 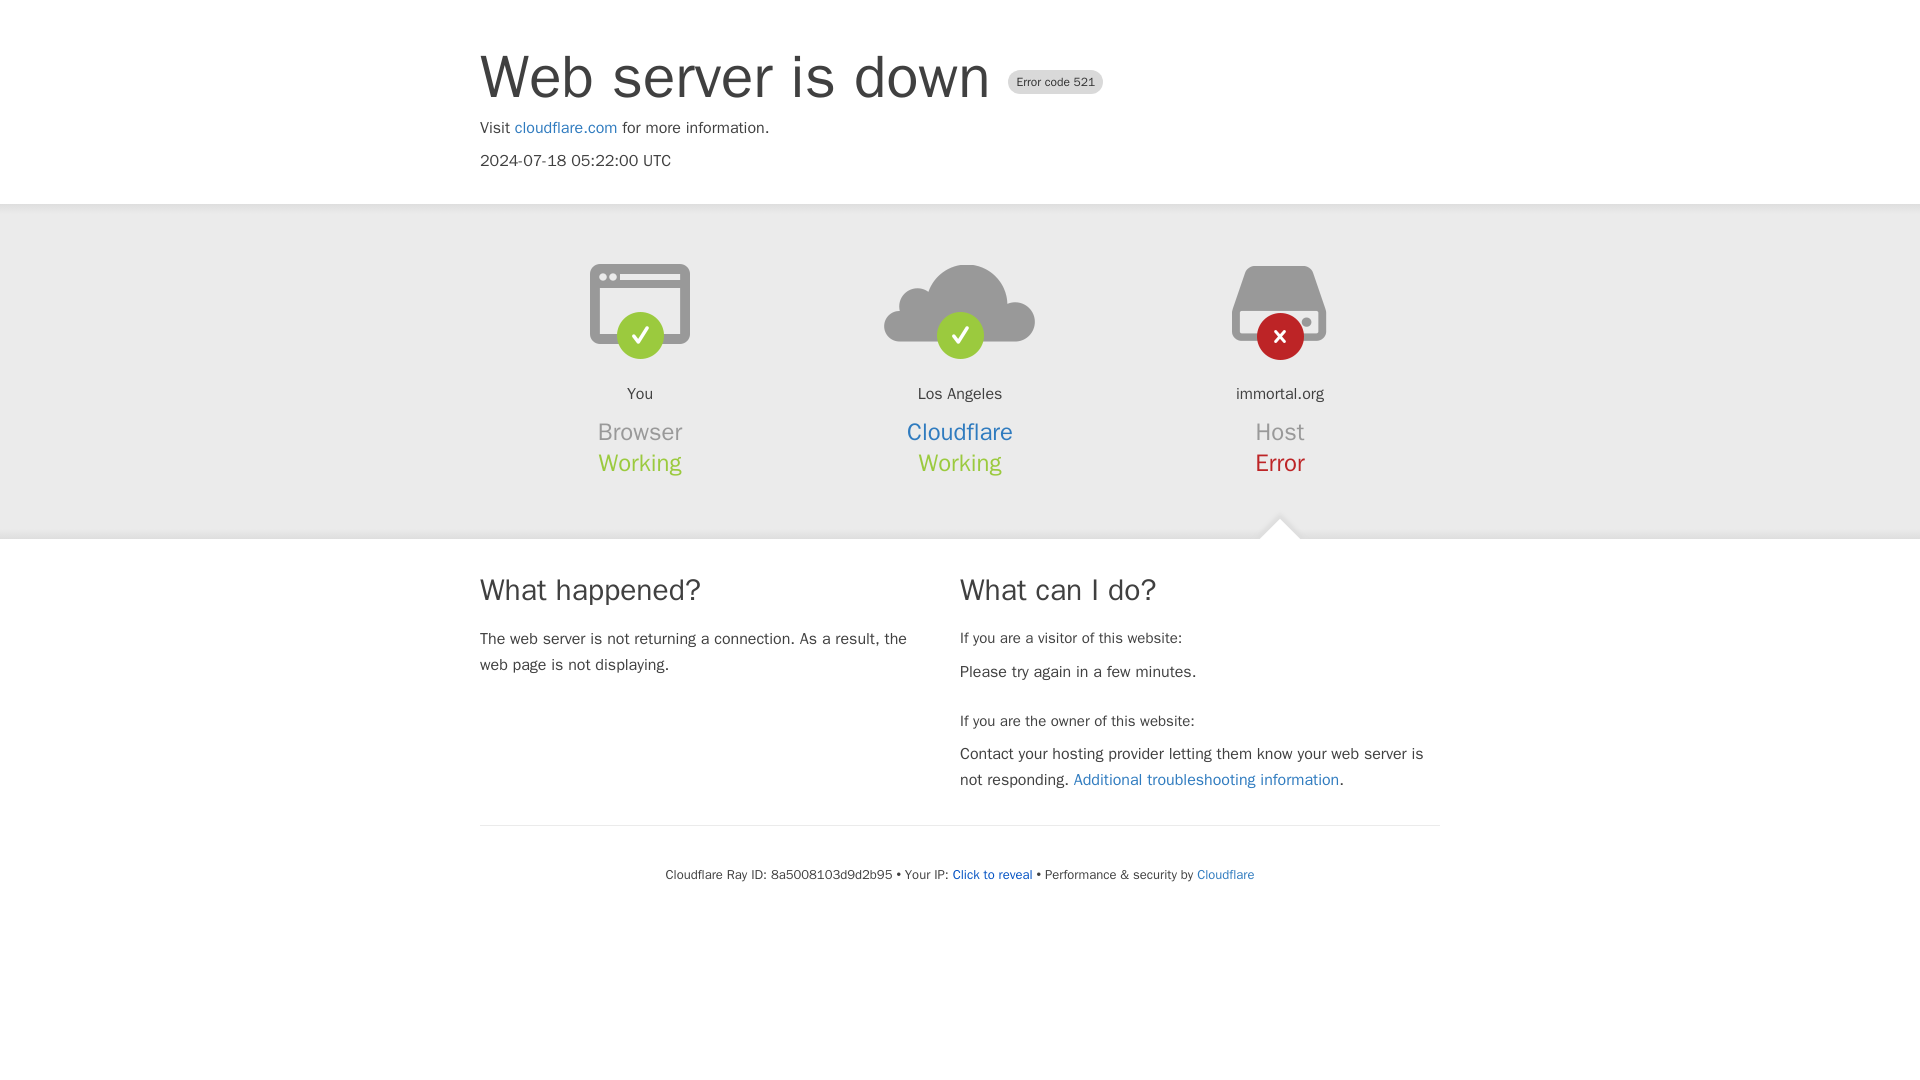 What do you see at coordinates (992, 875) in the screenshot?
I see `Click to reveal` at bounding box center [992, 875].